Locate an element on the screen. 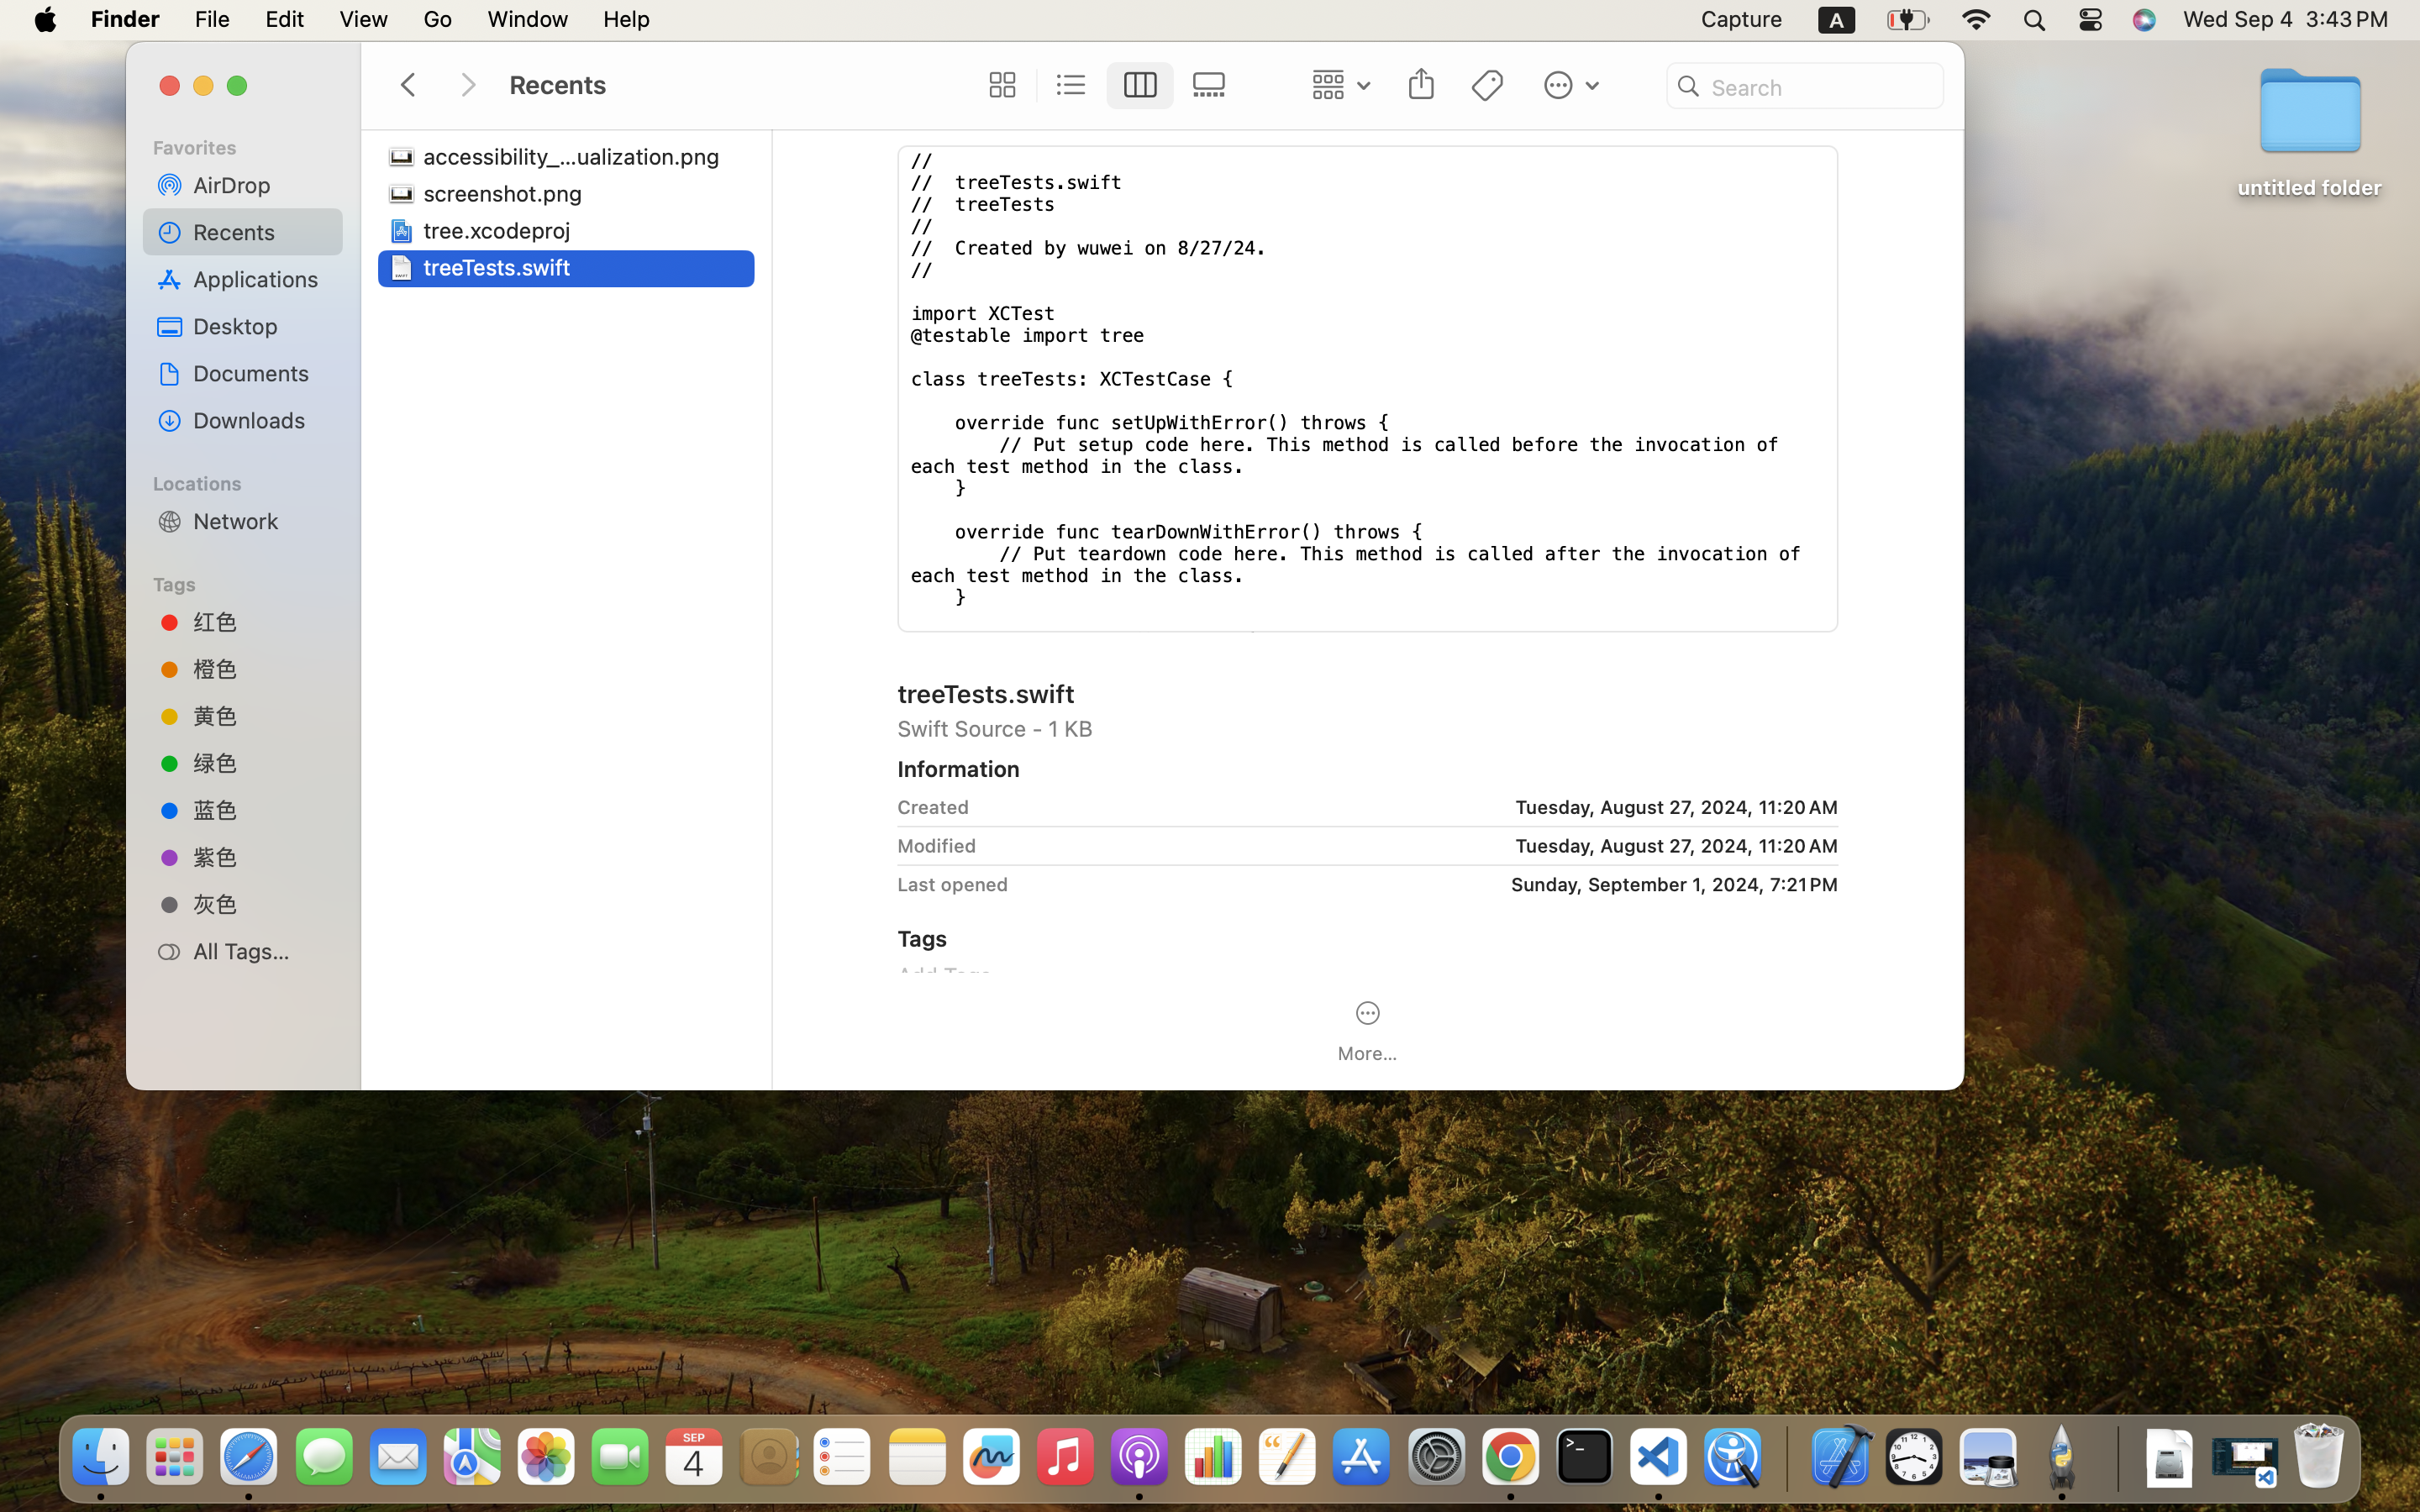 The height and width of the screenshot is (1512, 2420). Last opened is located at coordinates (953, 884).